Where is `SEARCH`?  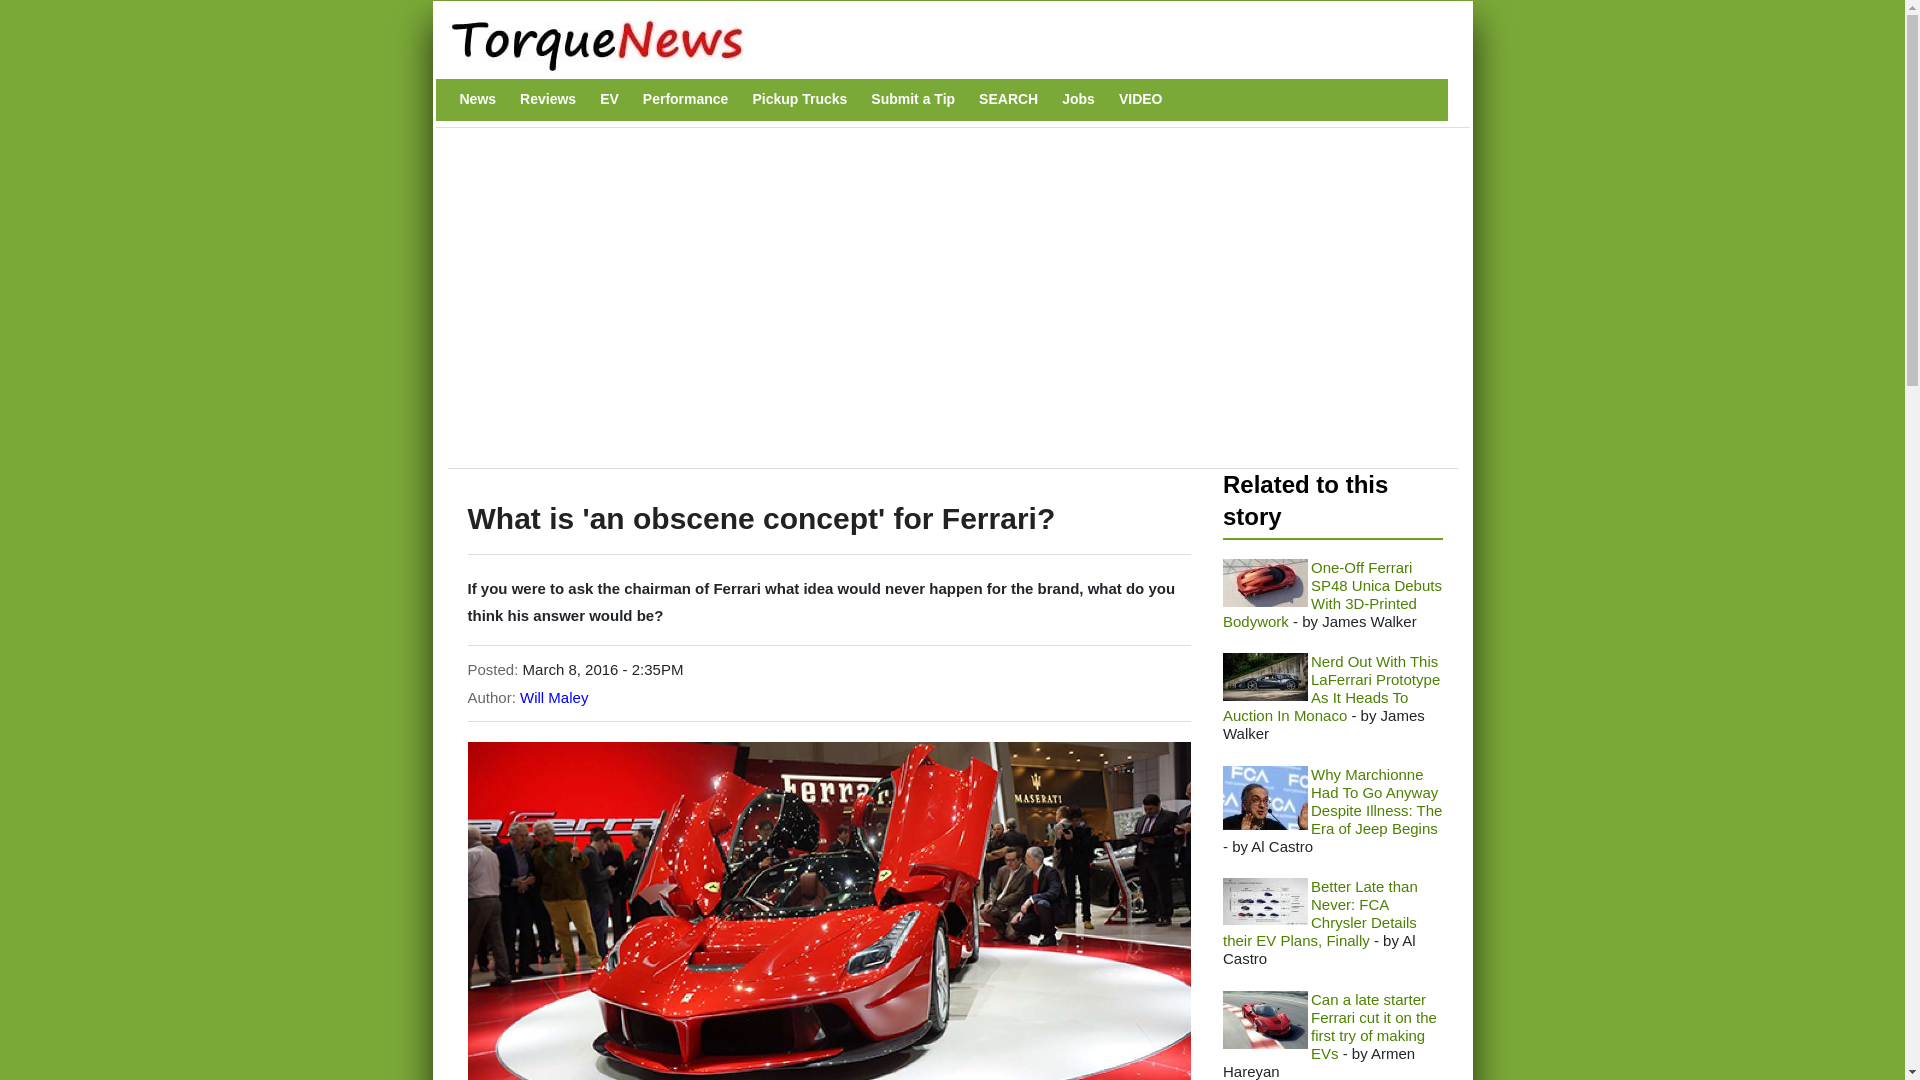
SEARCH is located at coordinates (1008, 99).